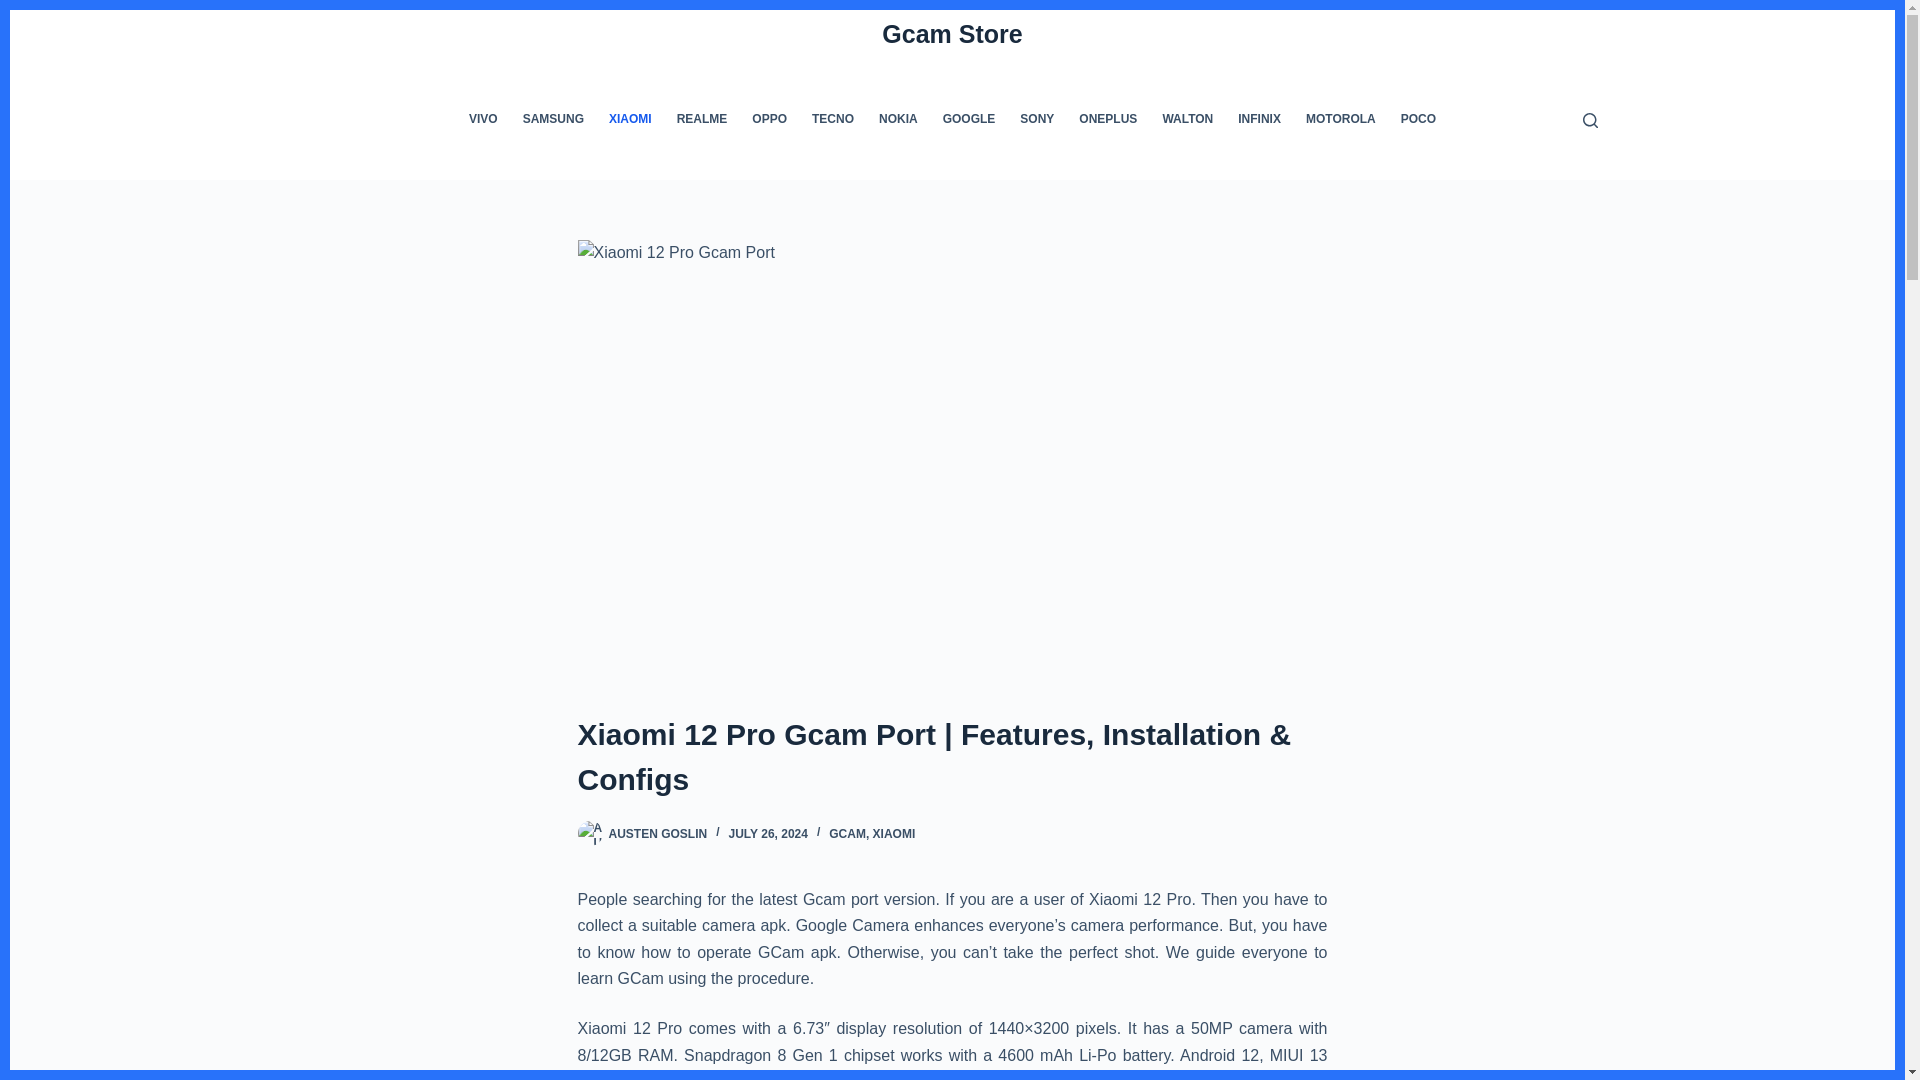  What do you see at coordinates (20, 10) in the screenshot?
I see `Skip to content` at bounding box center [20, 10].